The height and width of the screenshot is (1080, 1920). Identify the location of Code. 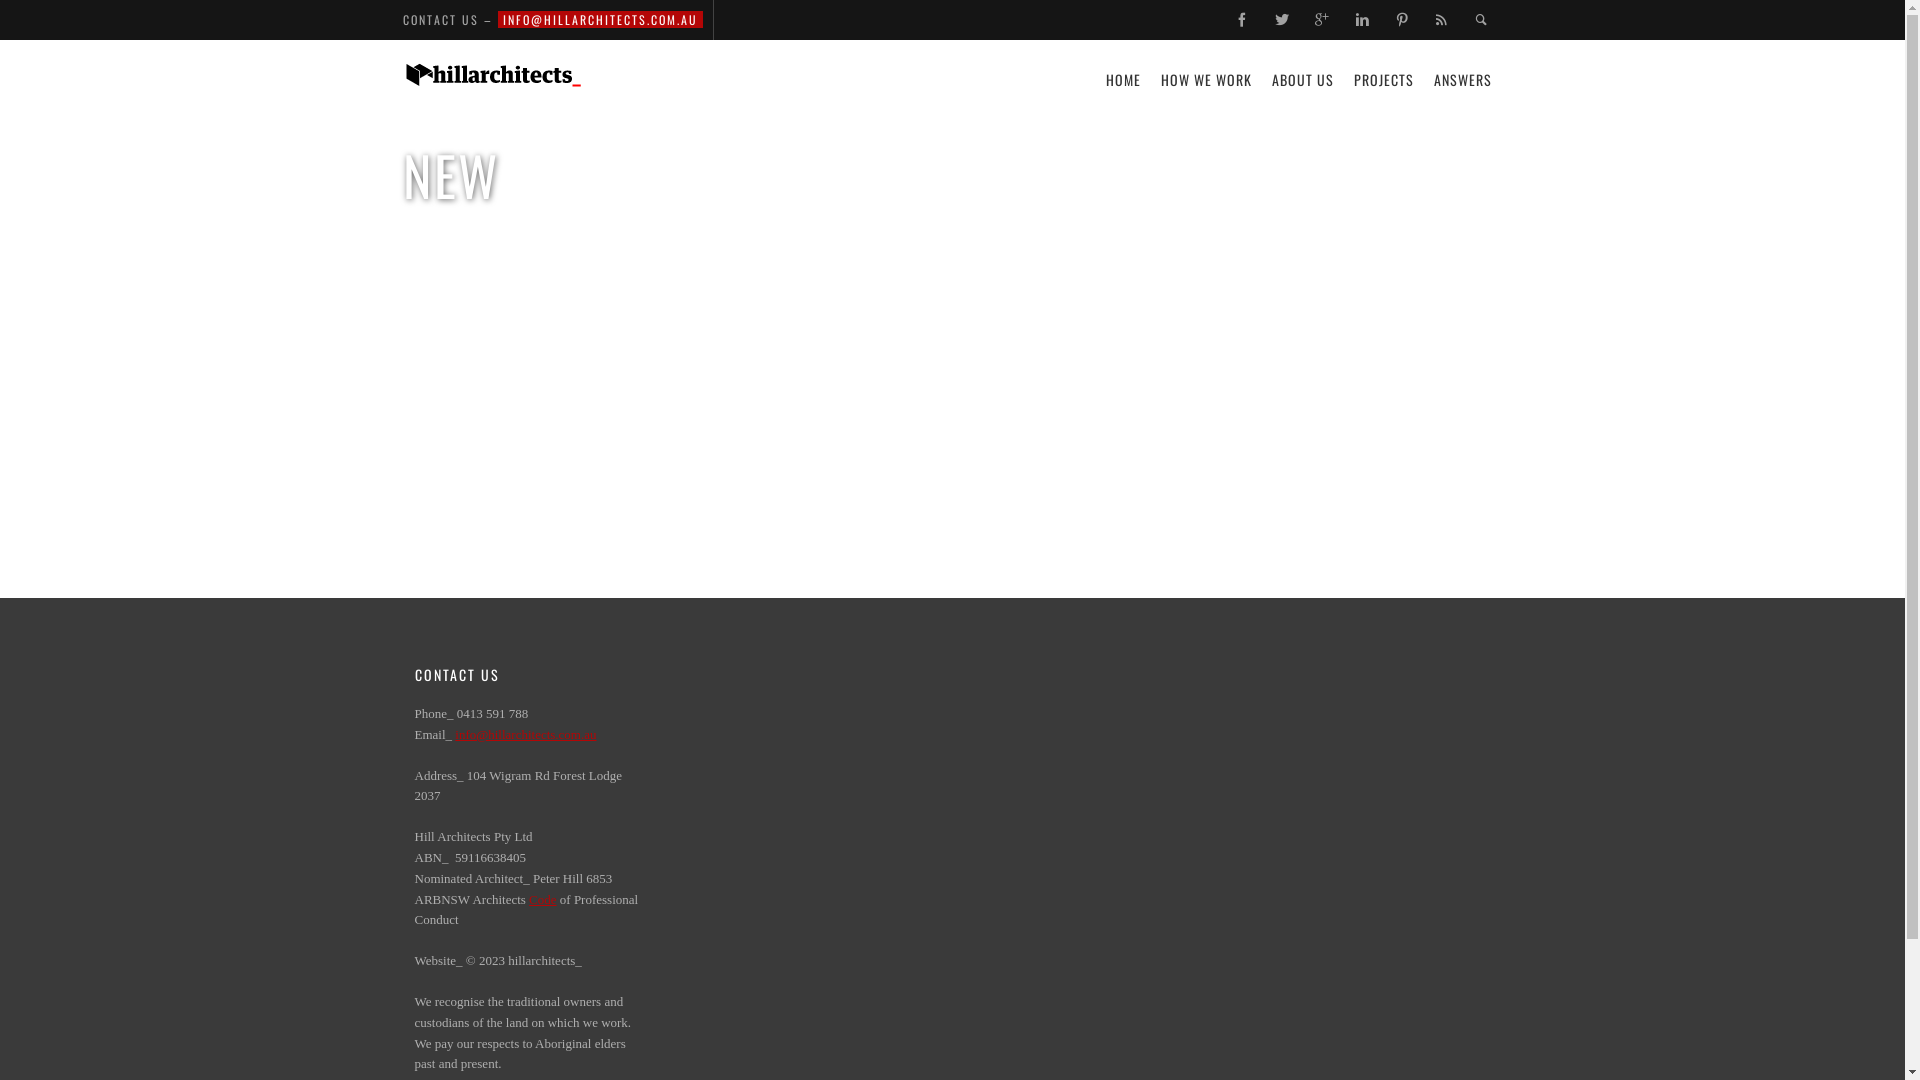
(542, 900).